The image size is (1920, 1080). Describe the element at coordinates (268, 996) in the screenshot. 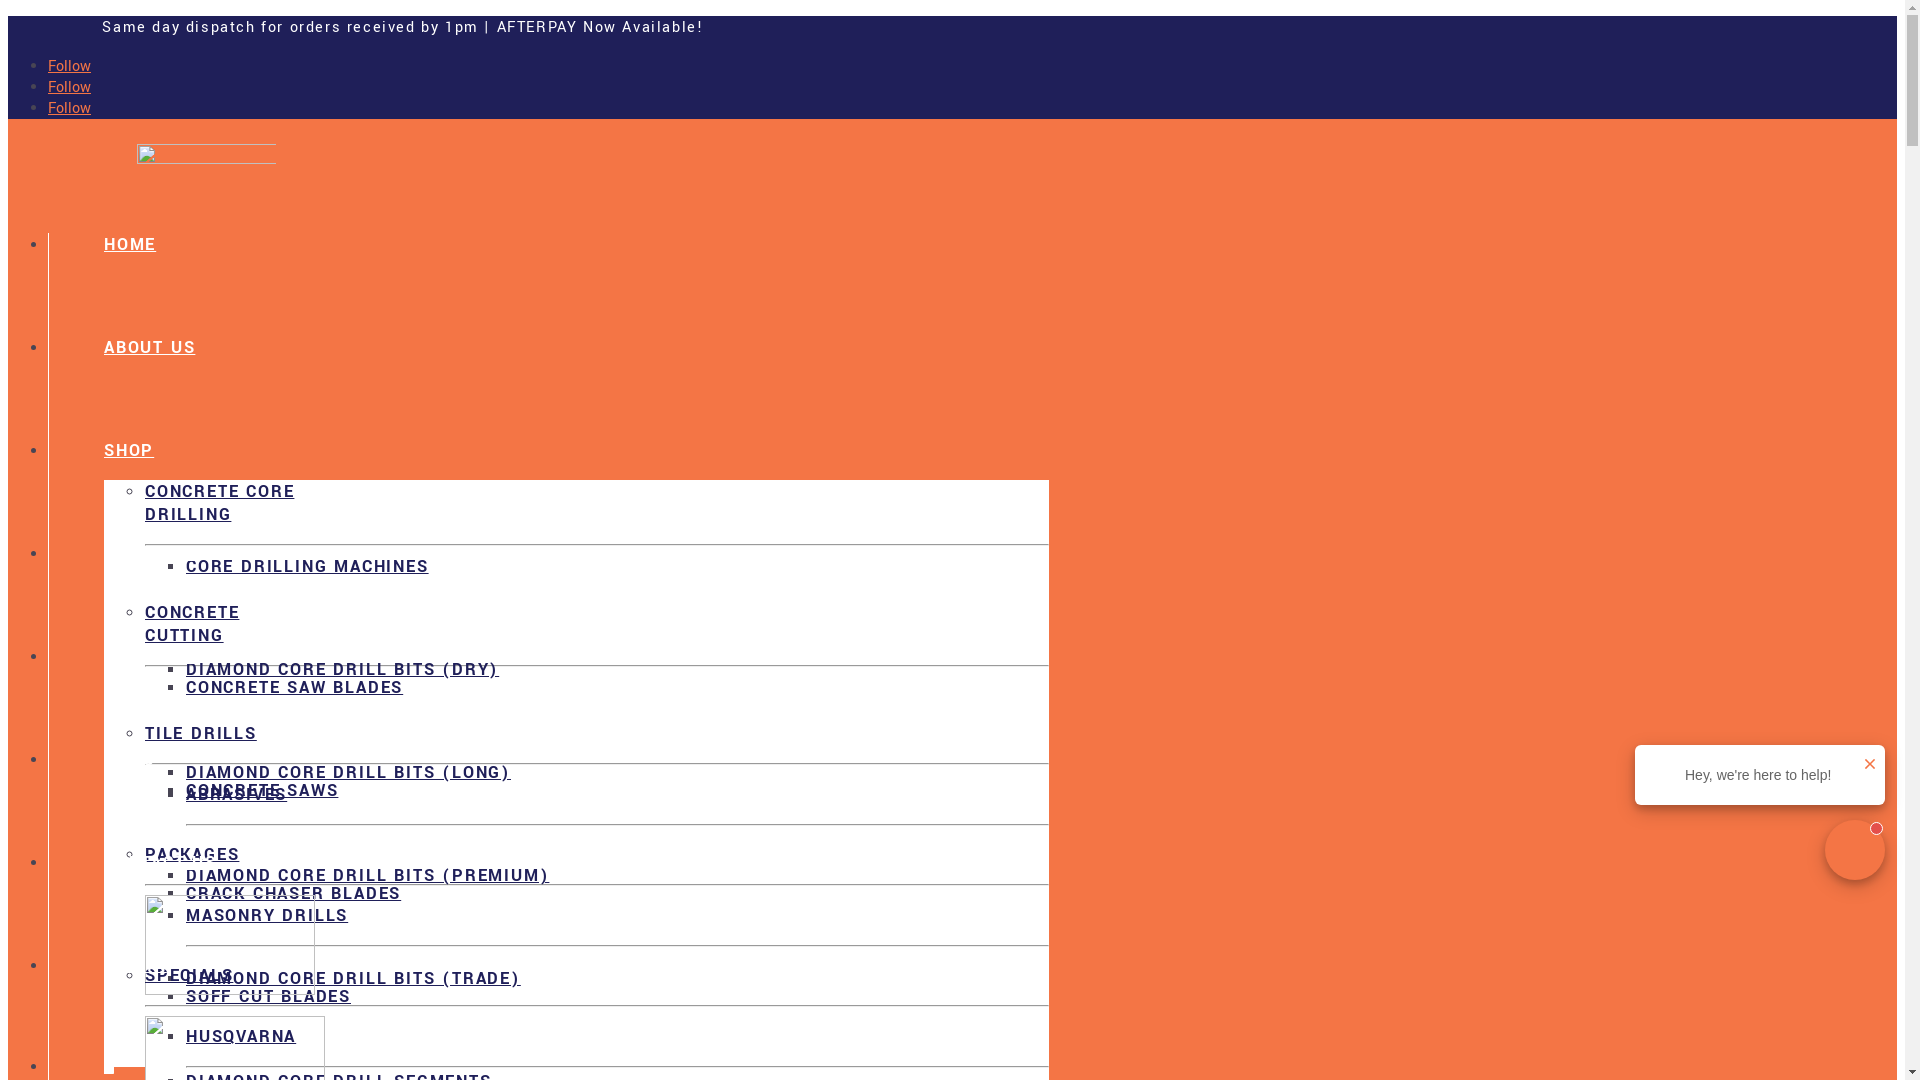

I see `SOFF CUT BLADES` at that location.